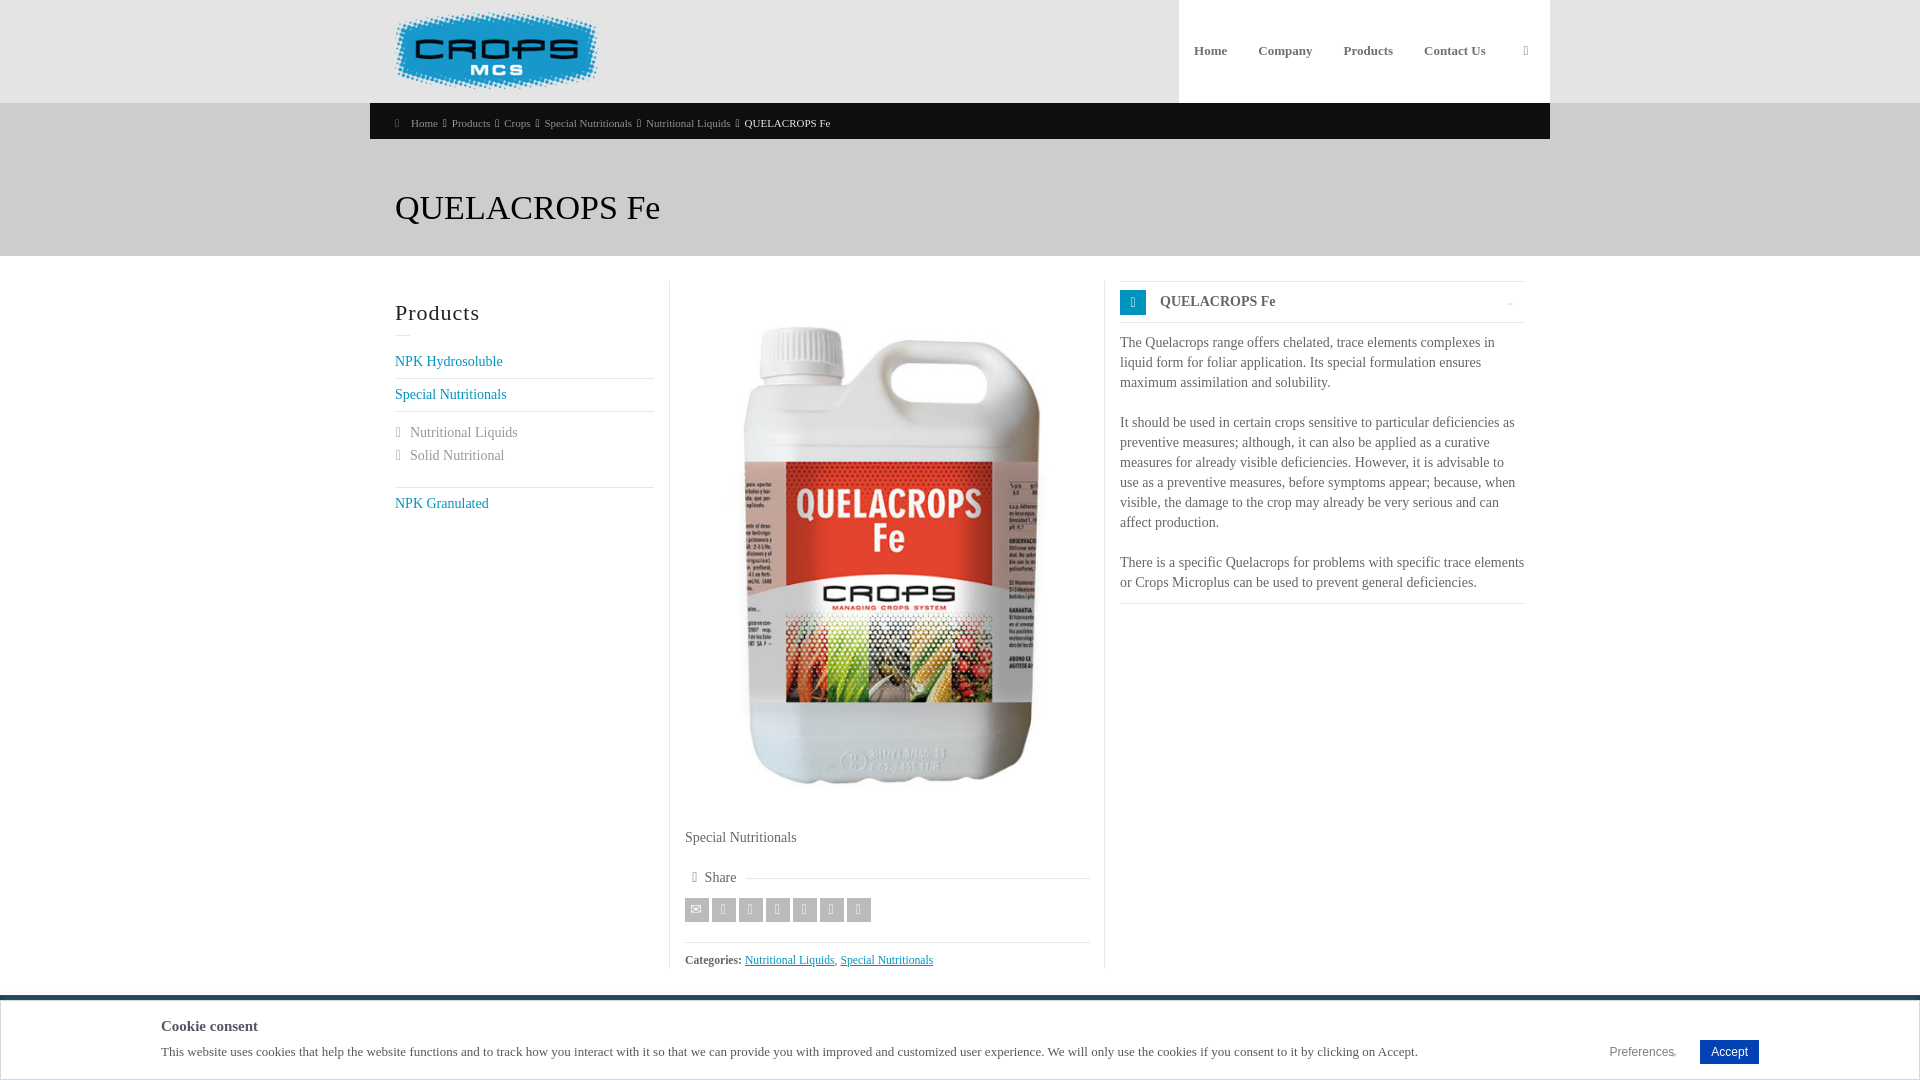 This screenshot has width=1920, height=1080. What do you see at coordinates (602, 1030) in the screenshot?
I see `Aviso legal` at bounding box center [602, 1030].